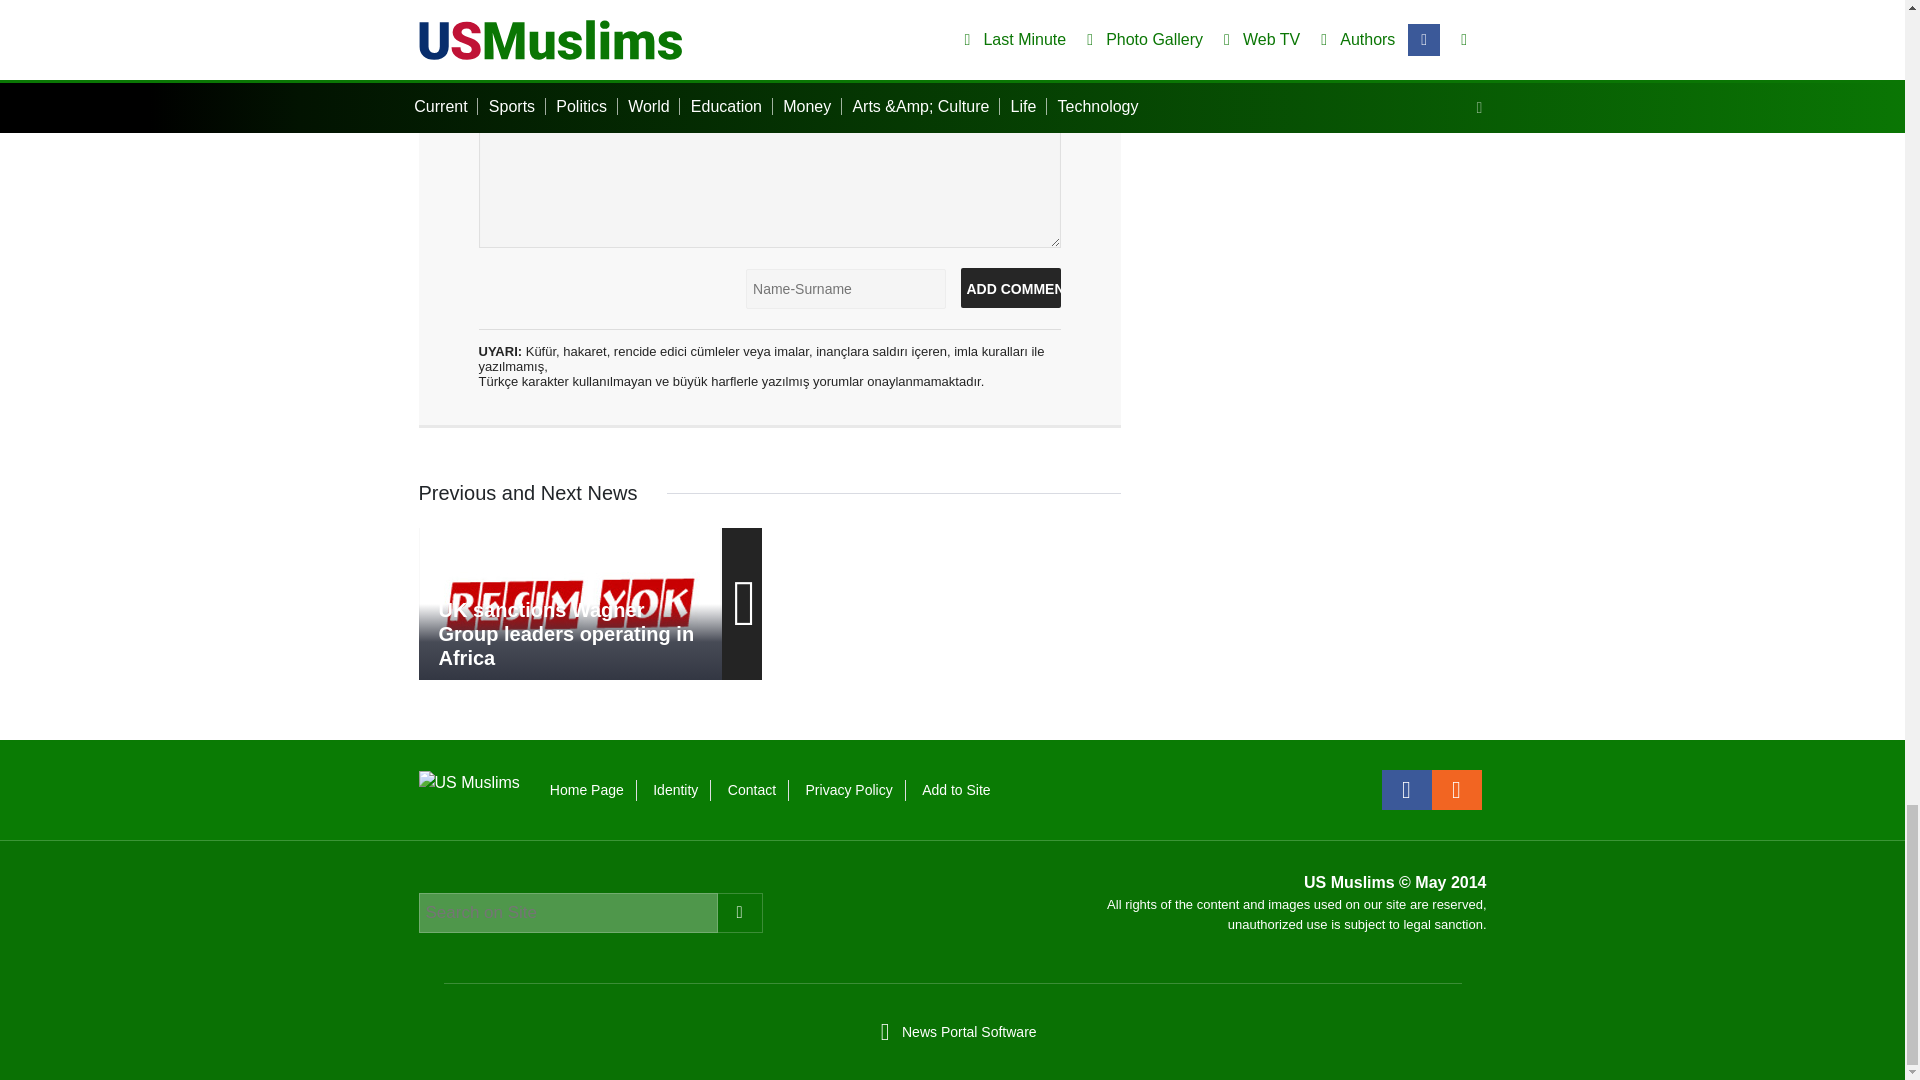 The image size is (1920, 1080). I want to click on ADD COMMENT, so click(1010, 287).